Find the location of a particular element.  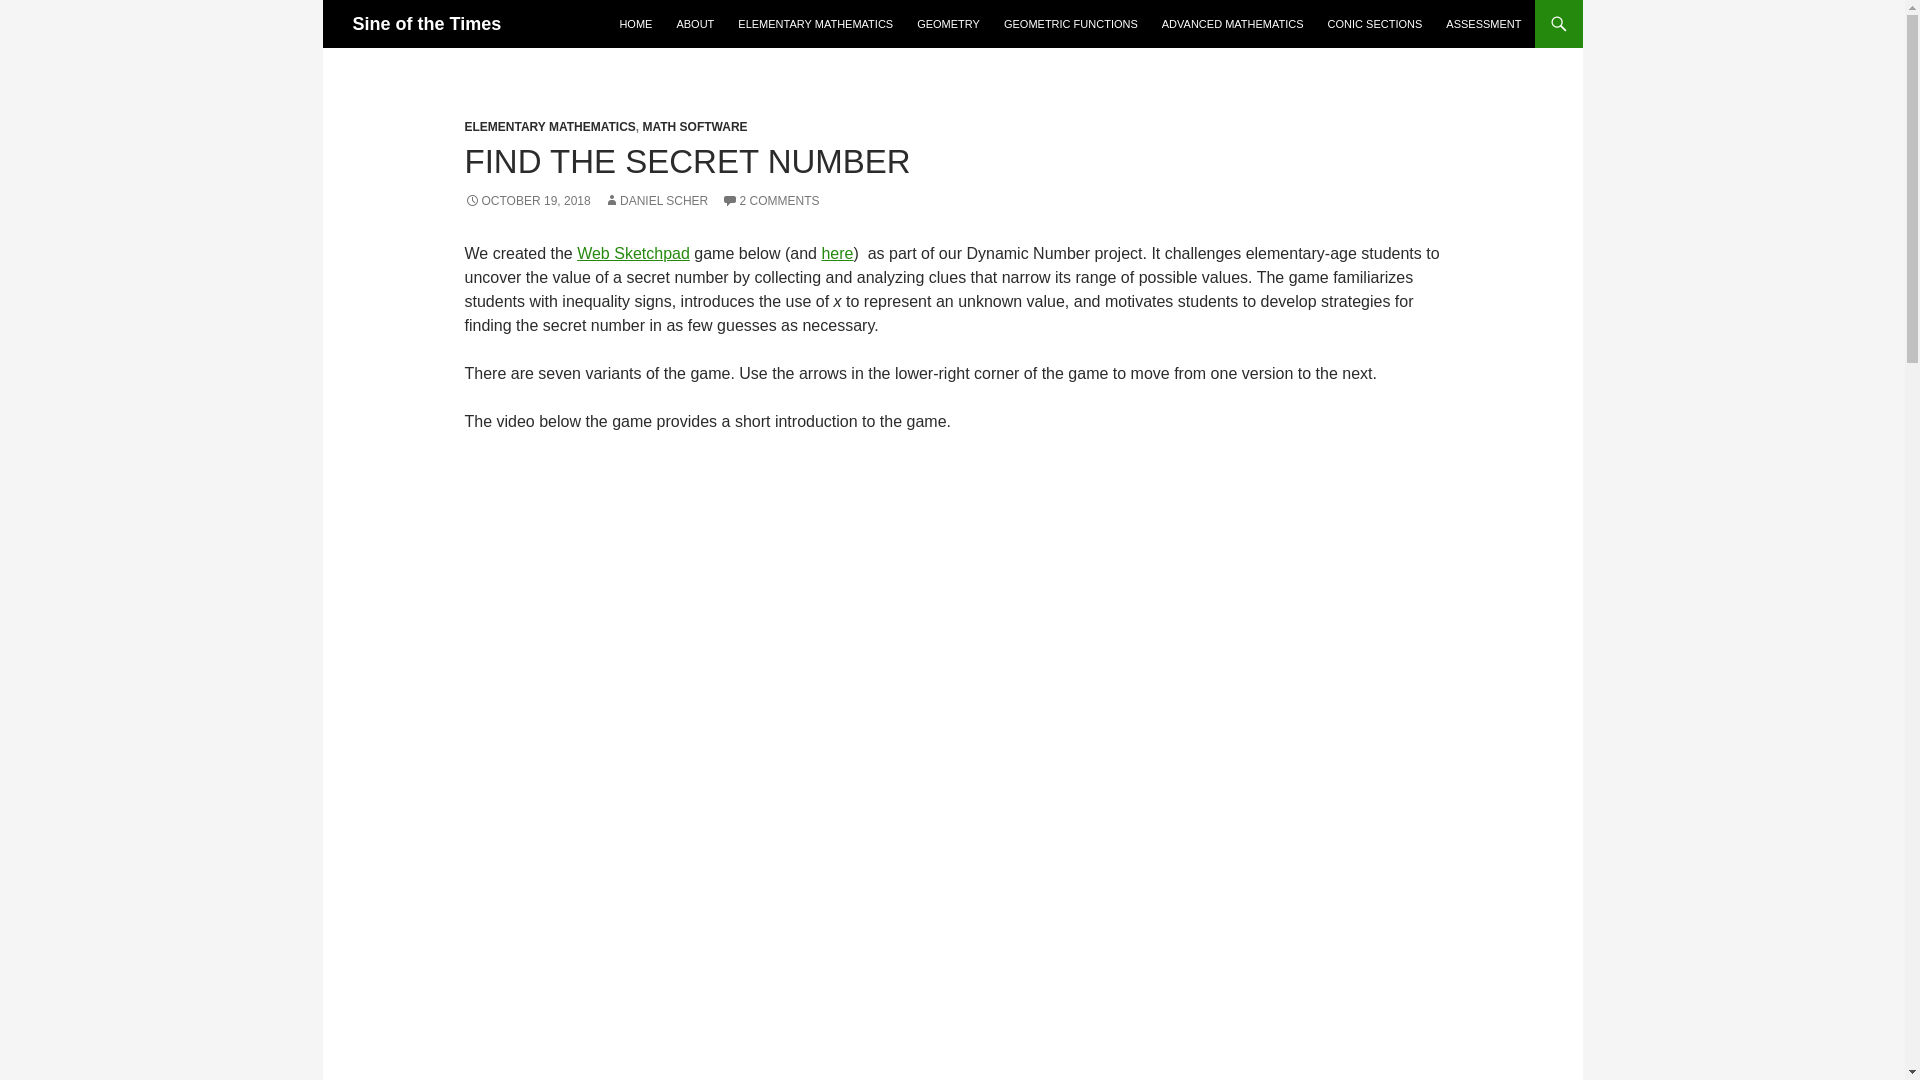

ELEMENTARY MATHEMATICS is located at coordinates (814, 24).